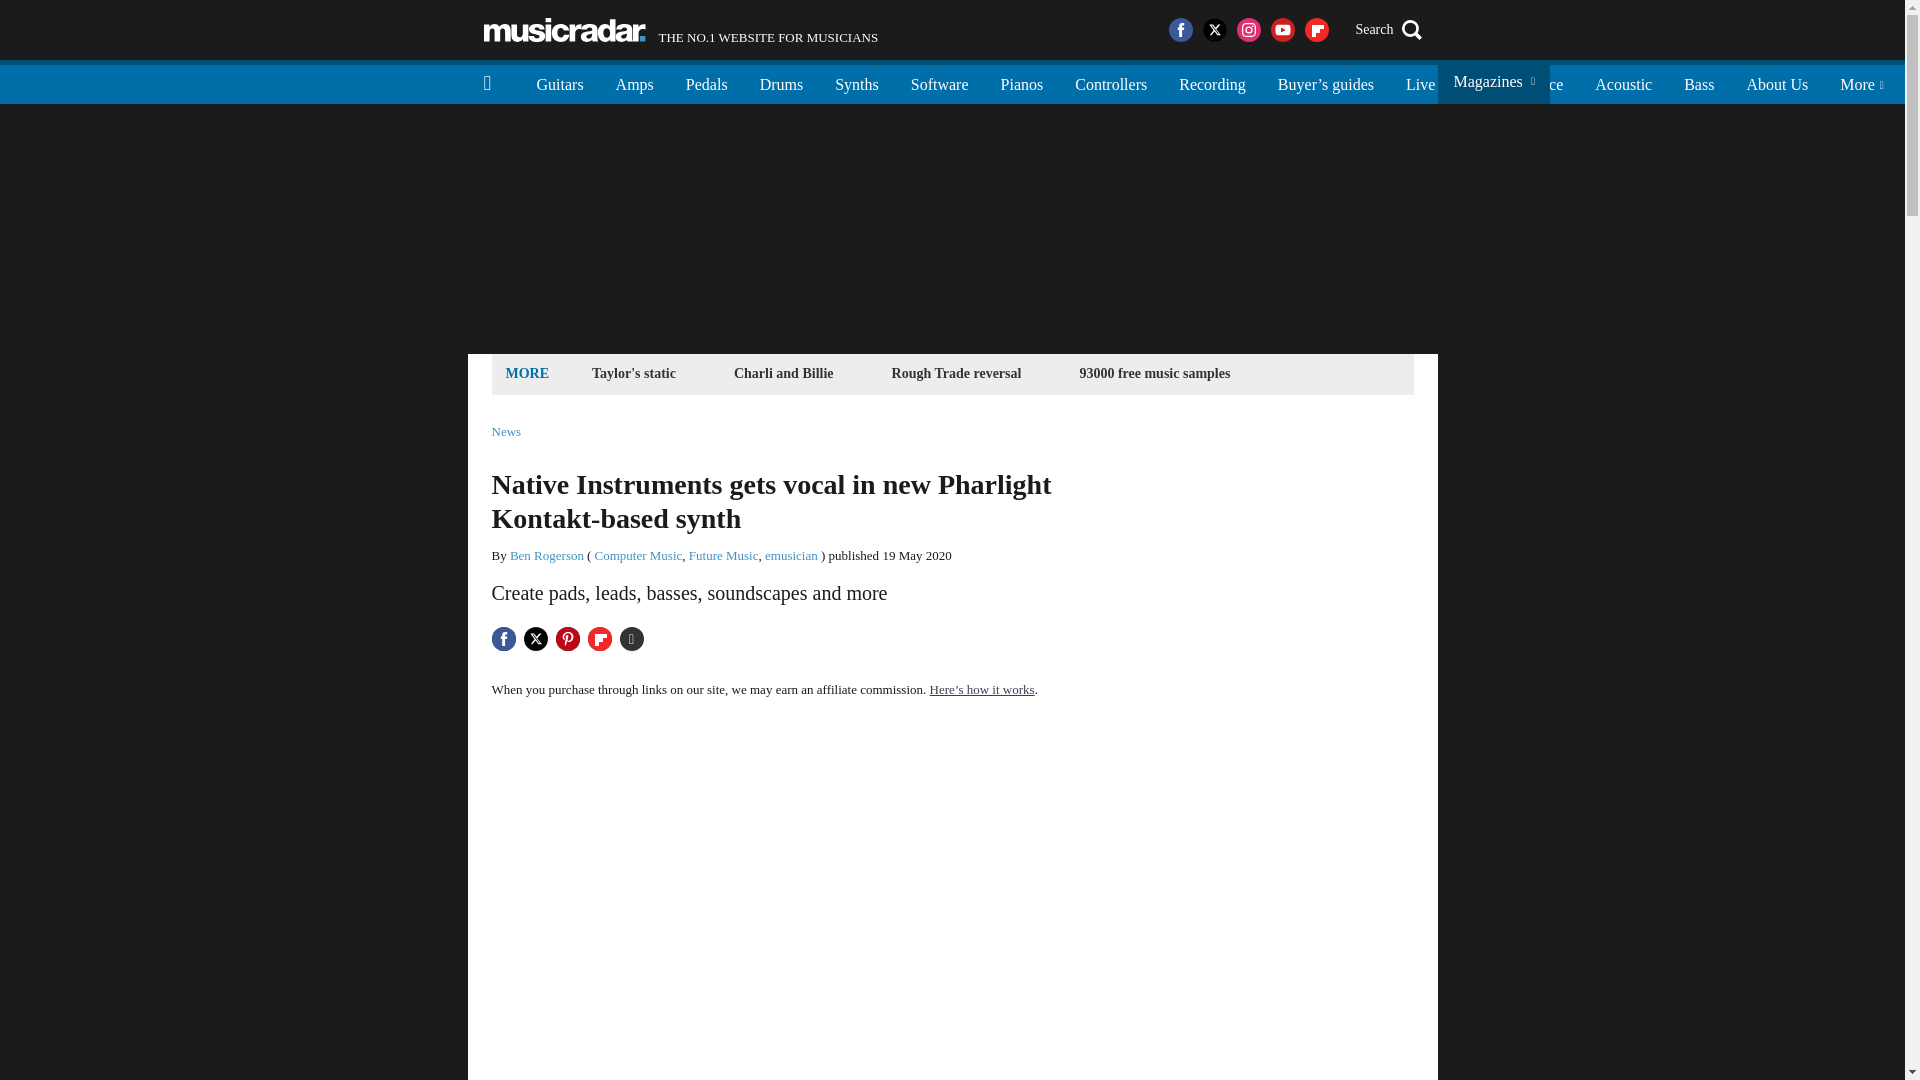 The width and height of the screenshot is (1920, 1080). Describe the element at coordinates (1212, 82) in the screenshot. I see `Recording` at that location.